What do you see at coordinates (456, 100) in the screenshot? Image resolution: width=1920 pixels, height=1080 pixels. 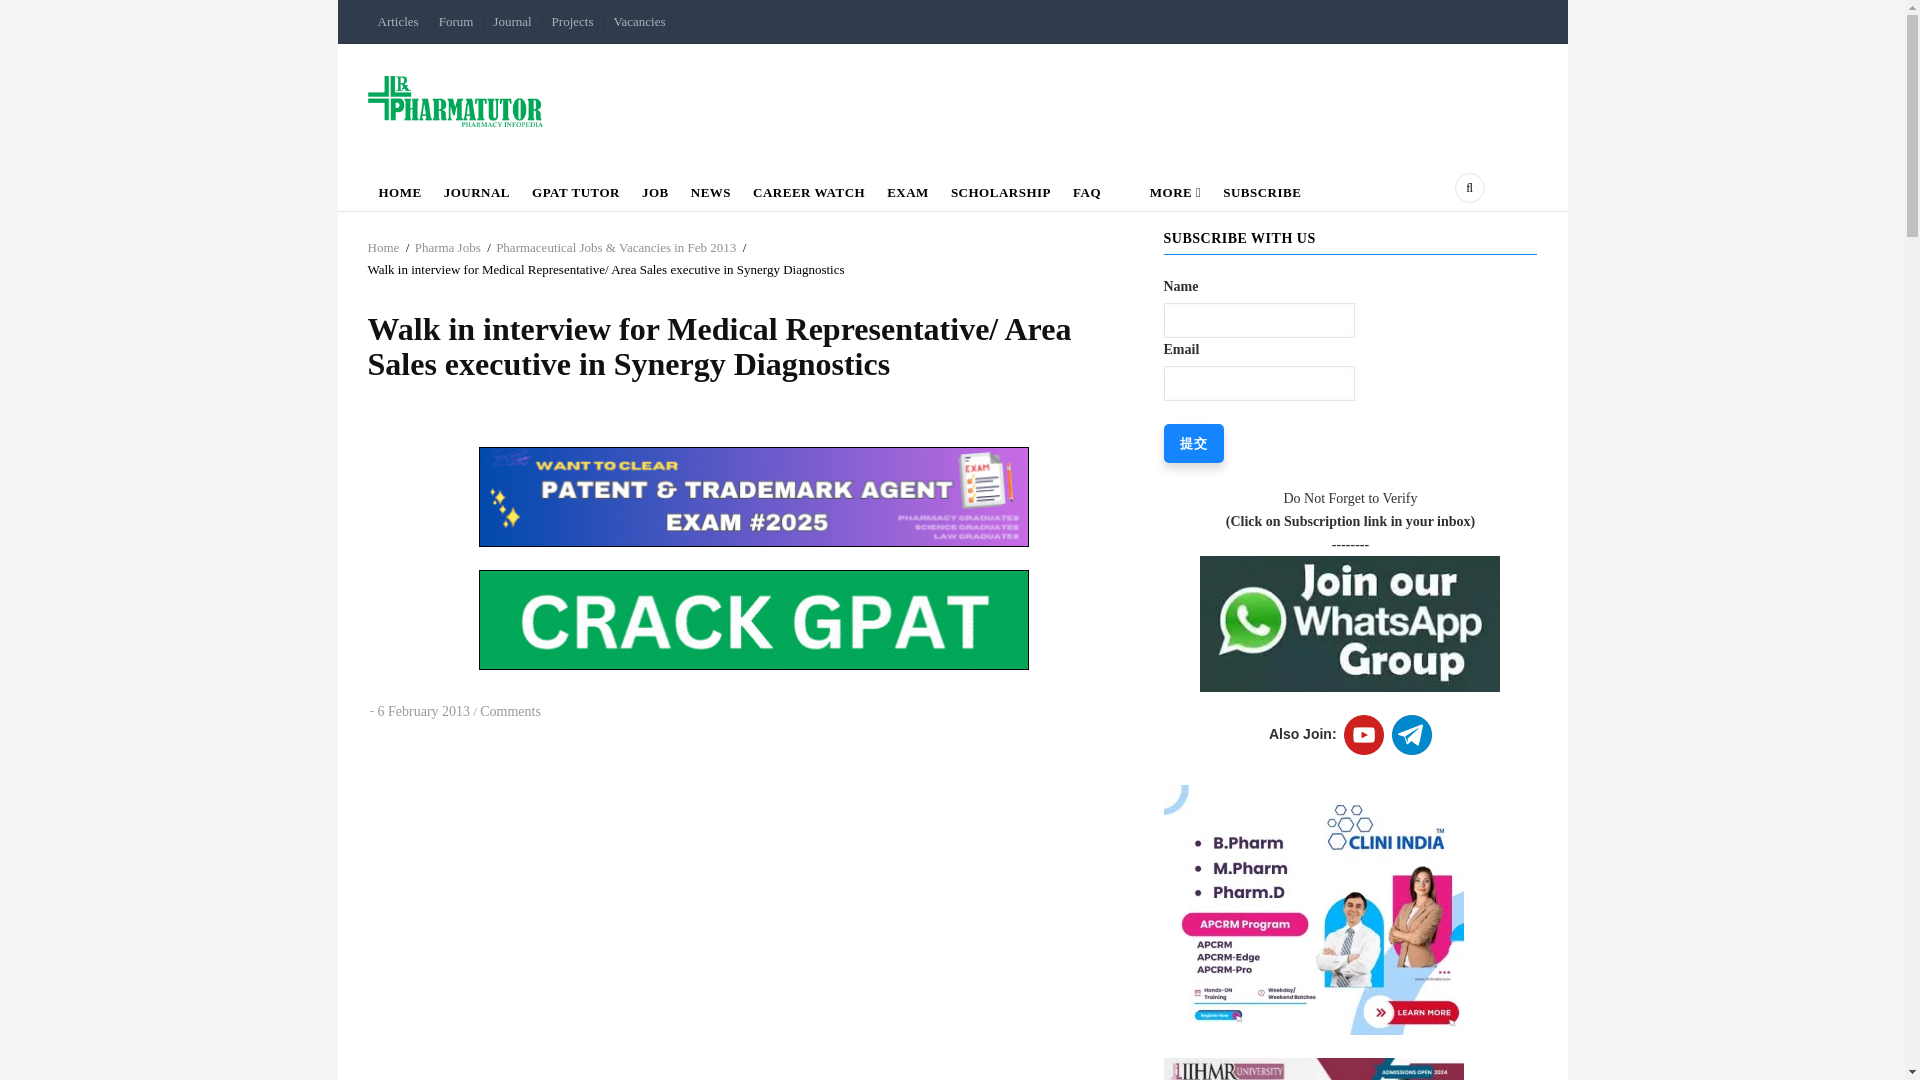 I see `Home` at bounding box center [456, 100].